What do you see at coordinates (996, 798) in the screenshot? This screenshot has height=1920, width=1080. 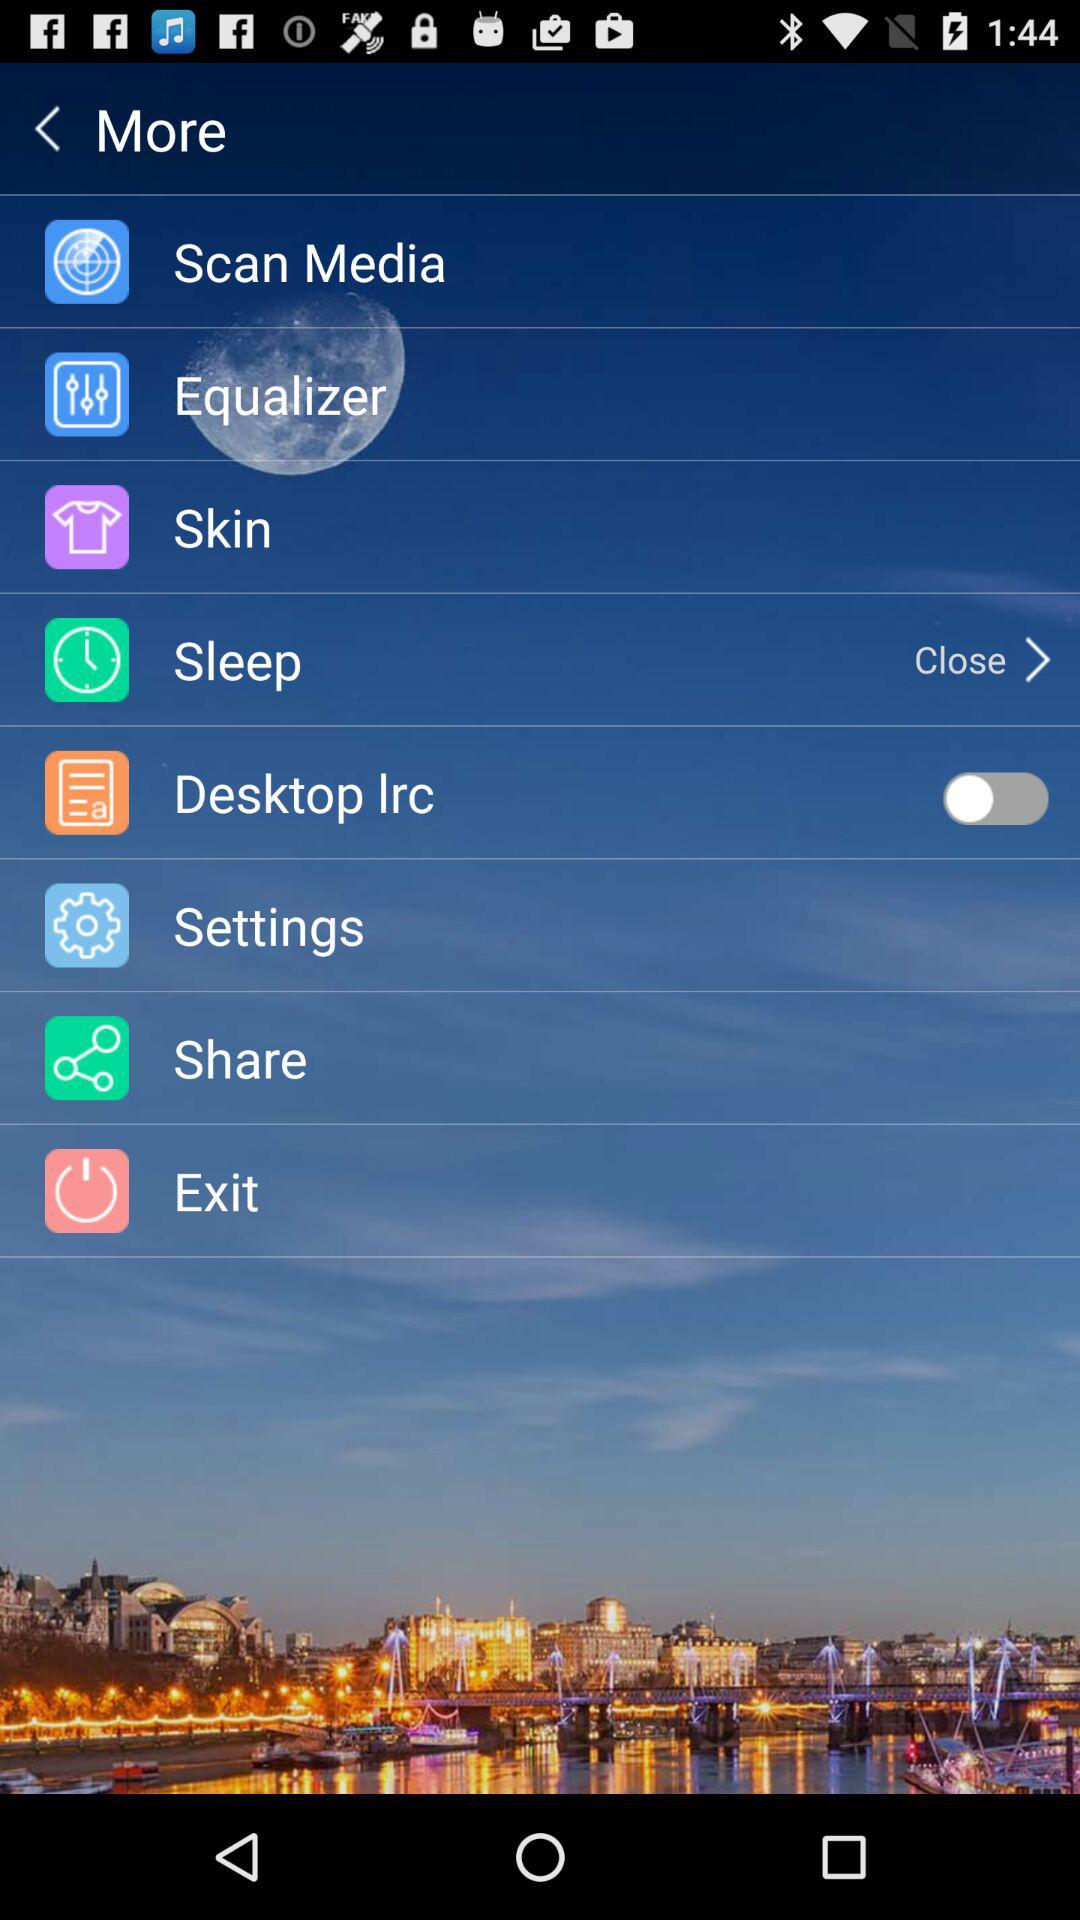 I see `launch icon to the right of desktop lrc` at bounding box center [996, 798].